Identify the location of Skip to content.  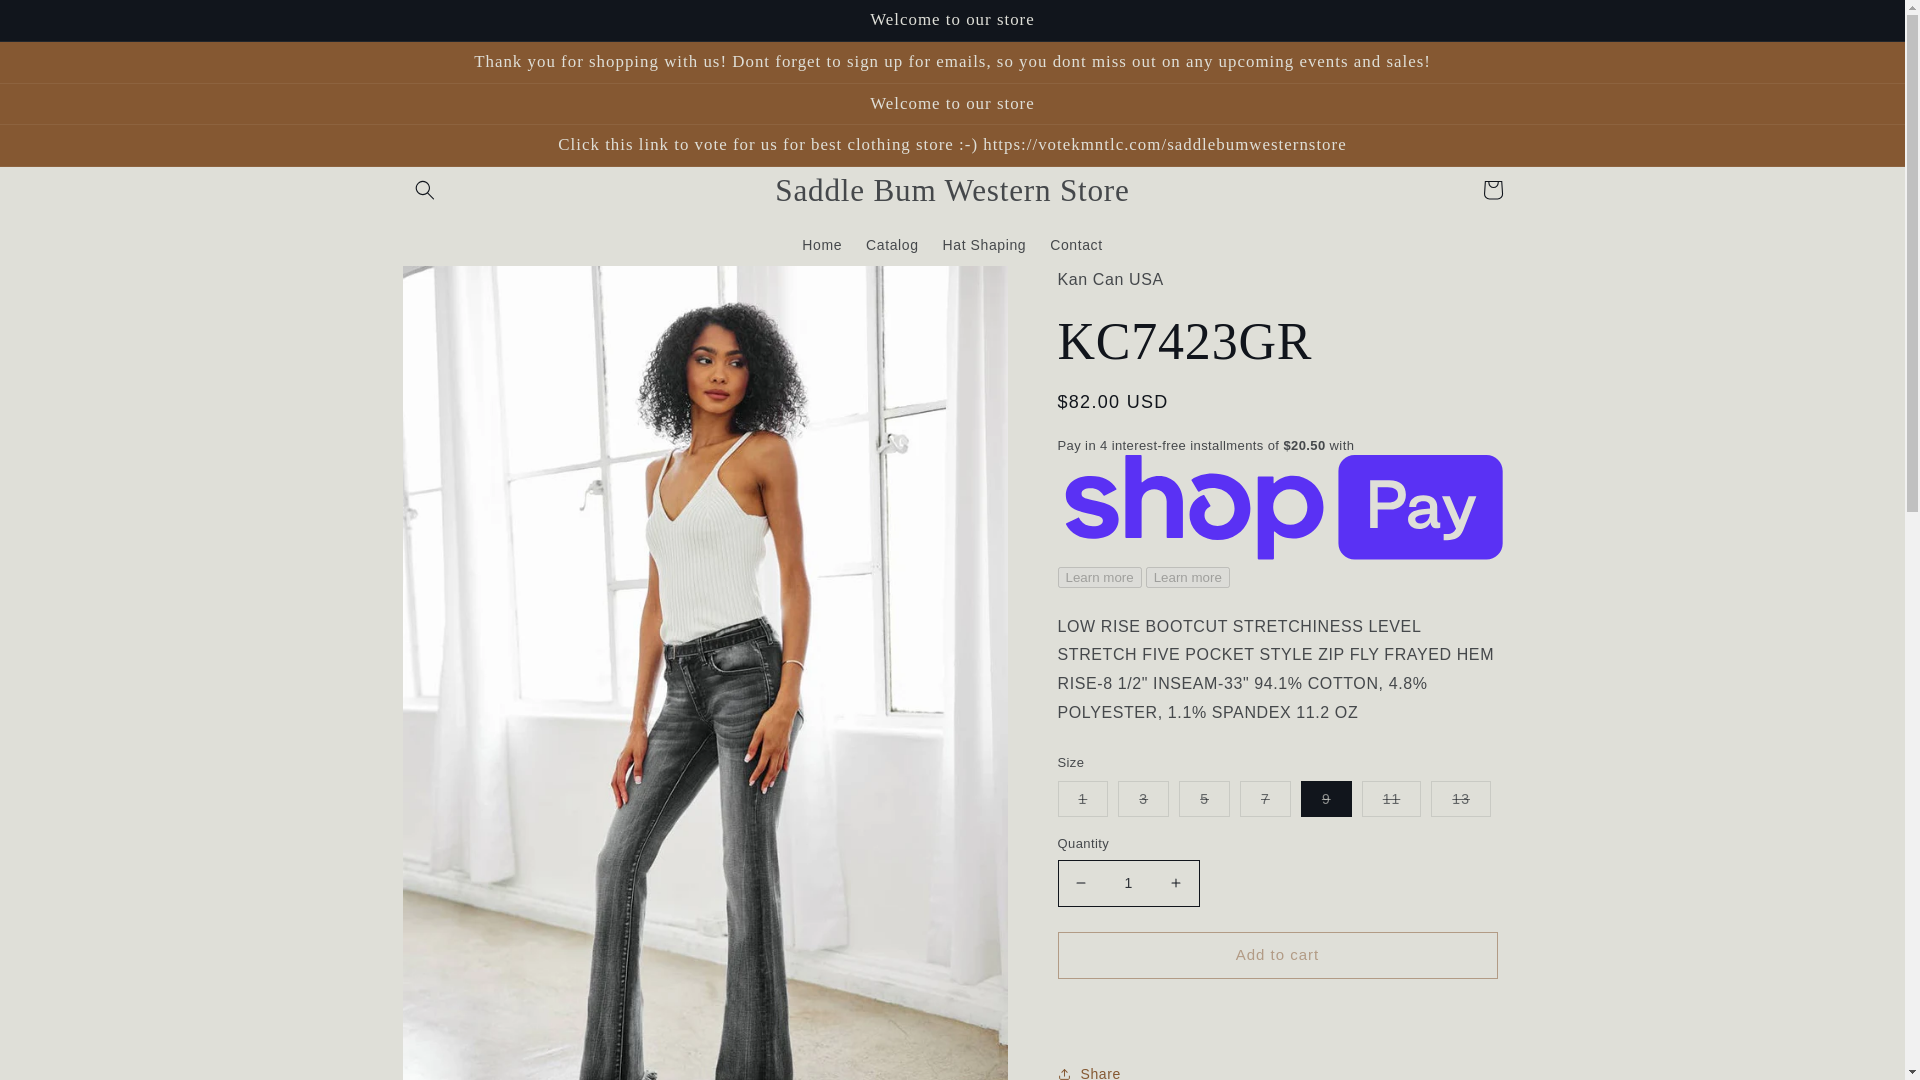
(60, 23).